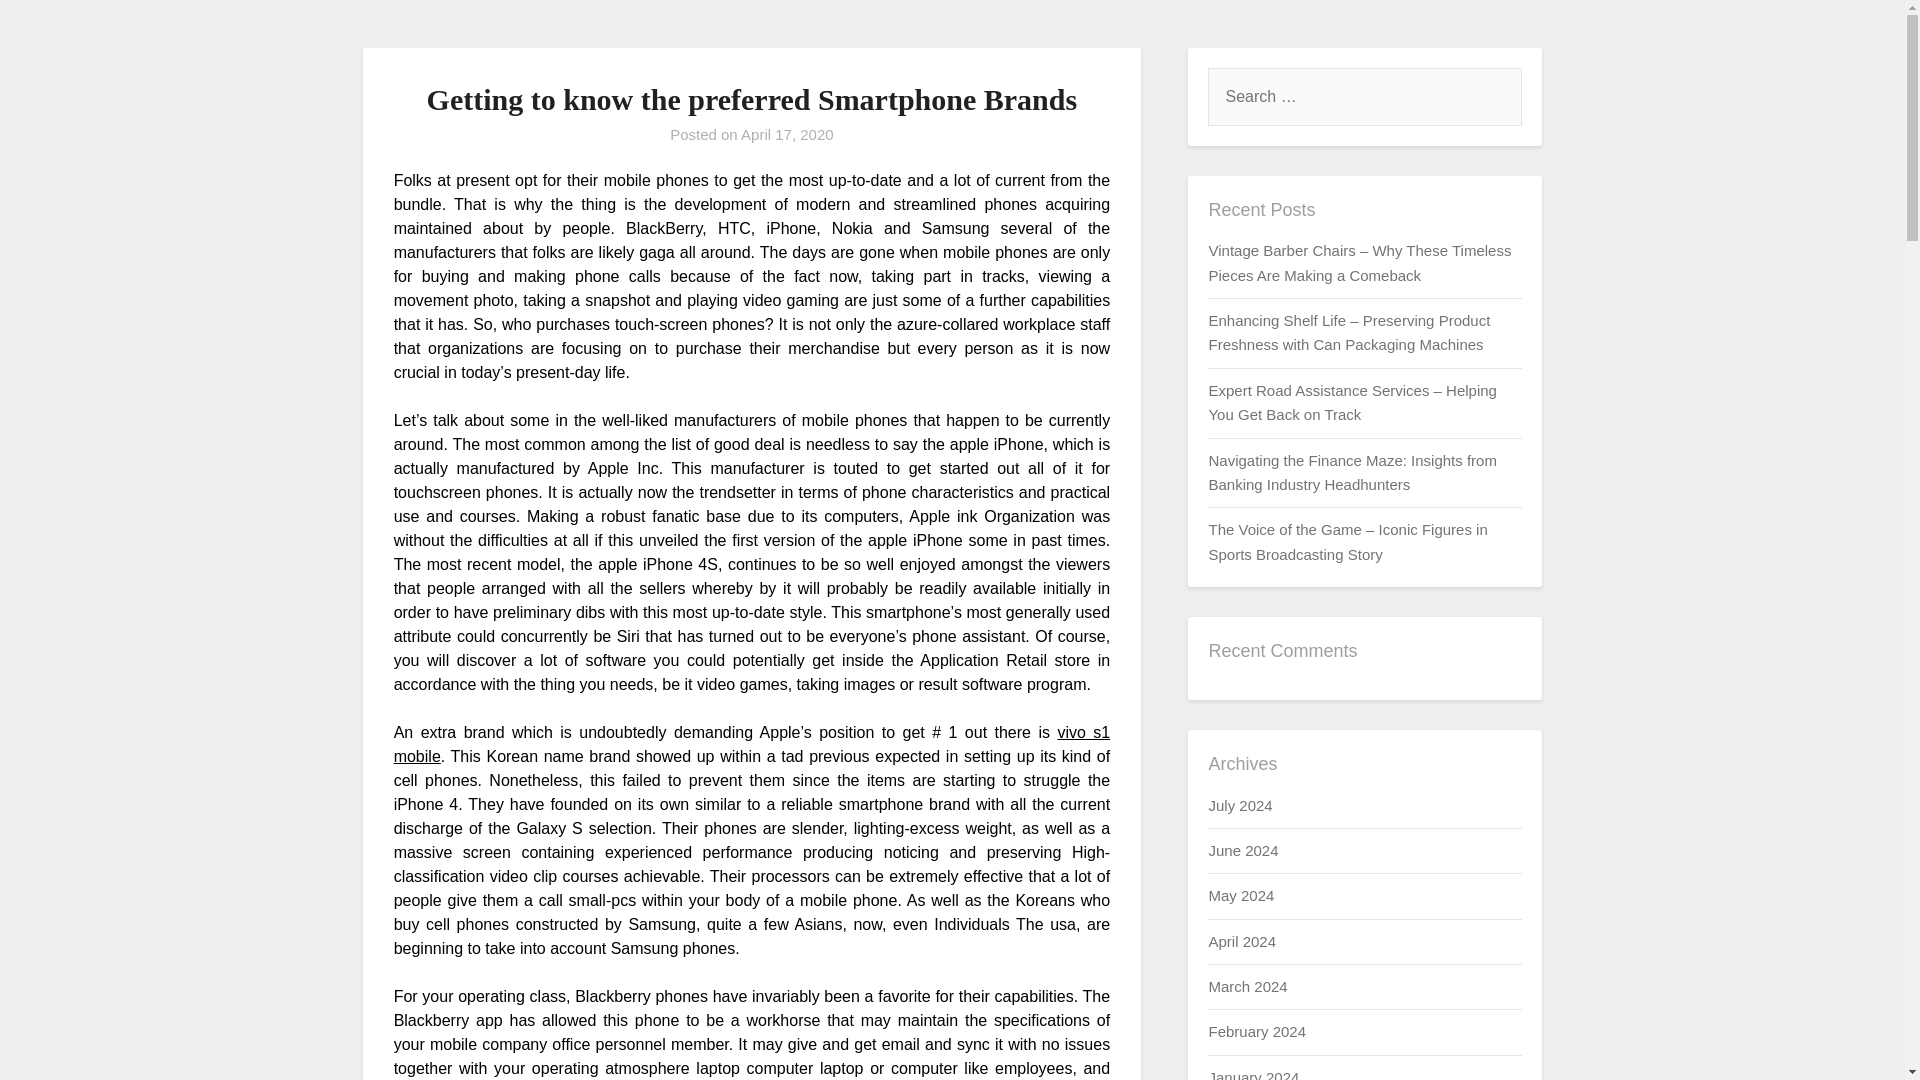  What do you see at coordinates (1242, 850) in the screenshot?
I see `June 2024` at bounding box center [1242, 850].